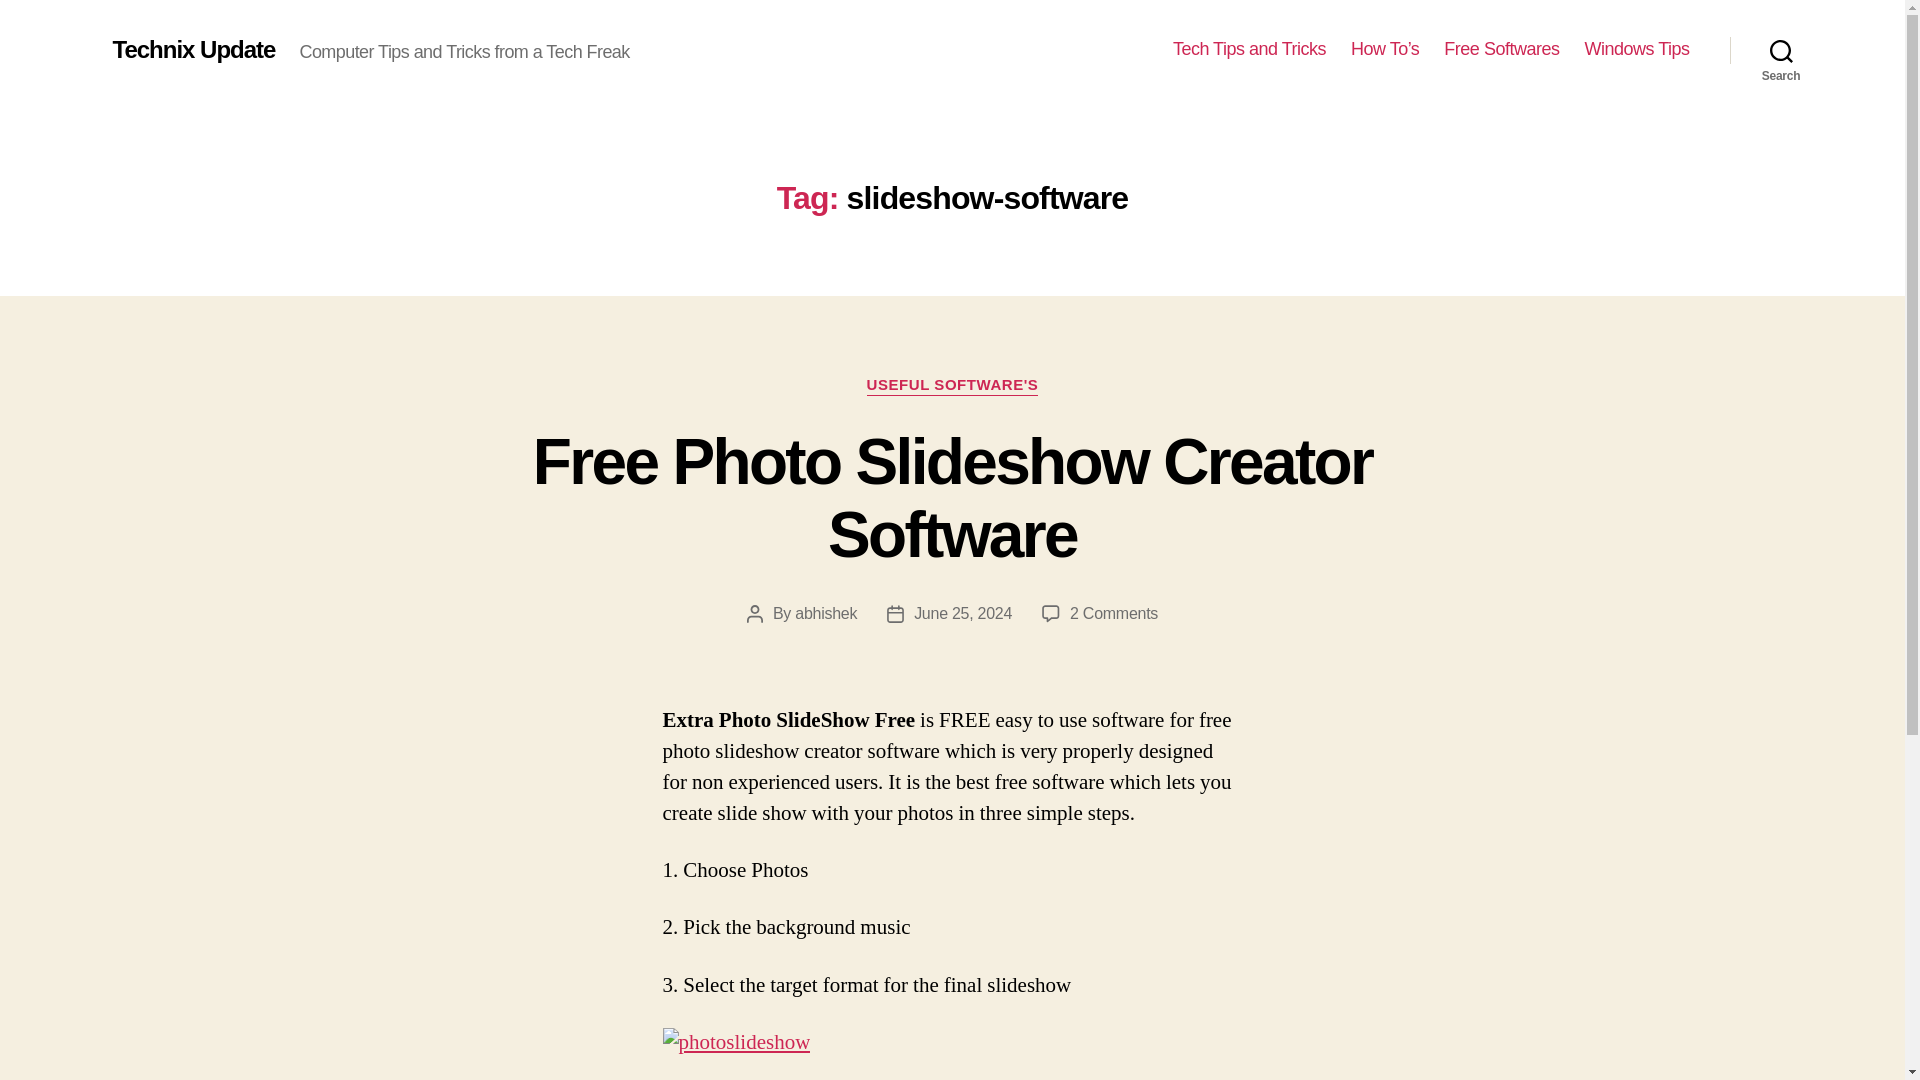  Describe the element at coordinates (1113, 613) in the screenshot. I see `Free Photo Slideshow Creator Software` at that location.